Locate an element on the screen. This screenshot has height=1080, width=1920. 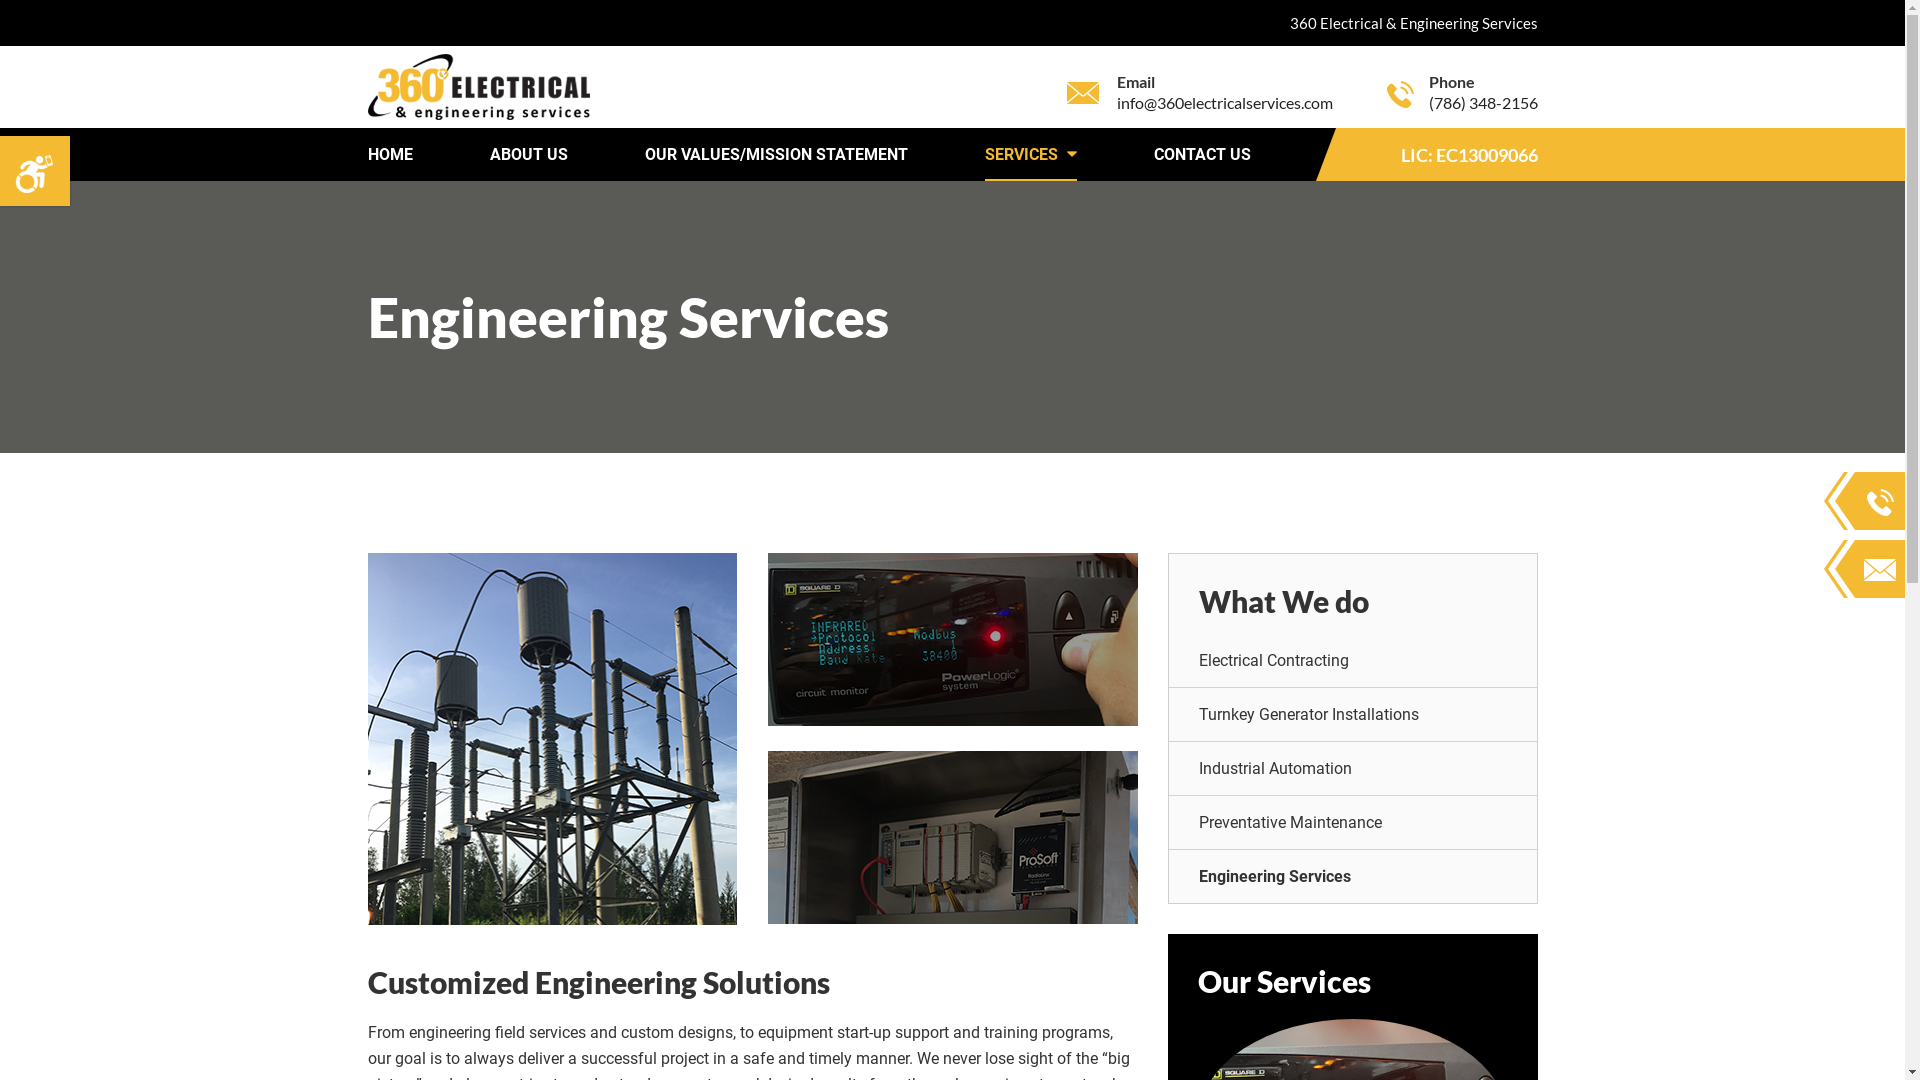
SERVICES is located at coordinates (1030, 154).